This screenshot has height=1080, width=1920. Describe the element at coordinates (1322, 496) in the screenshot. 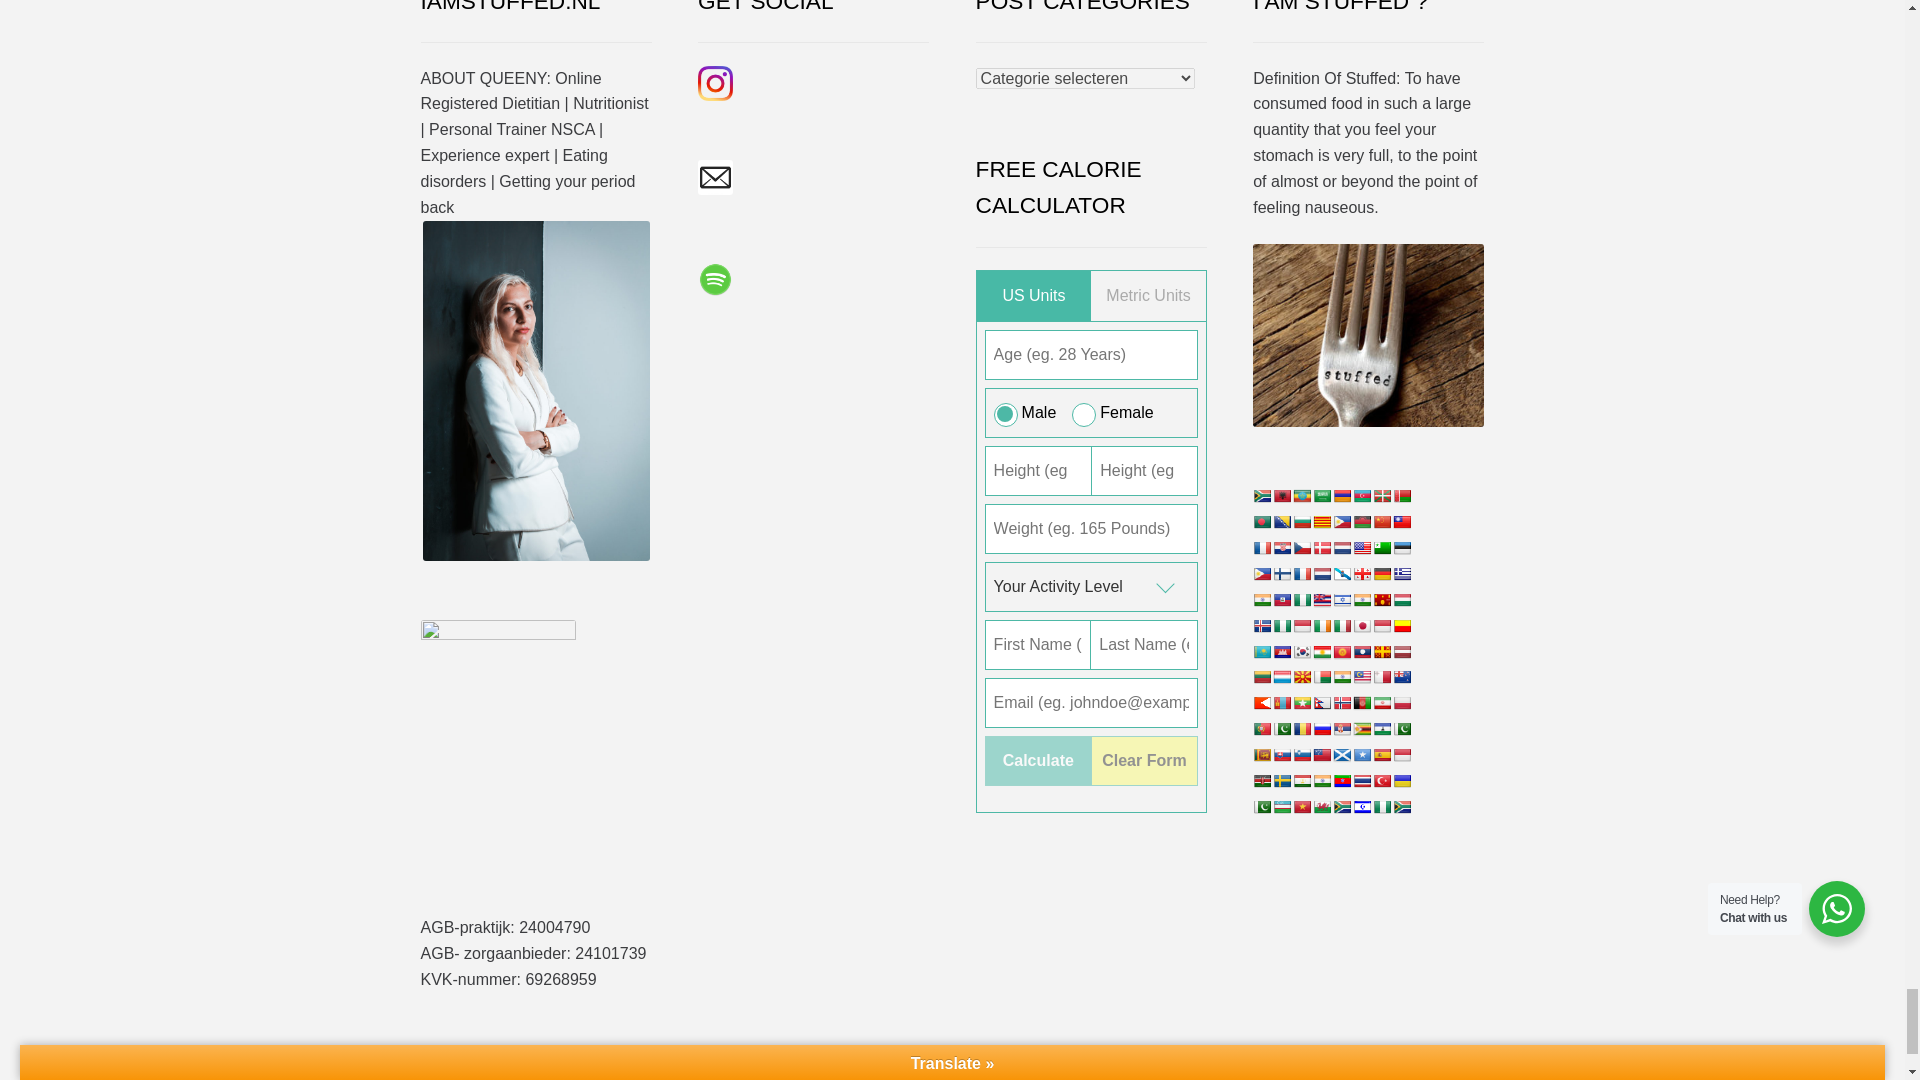

I see `Arabic` at that location.